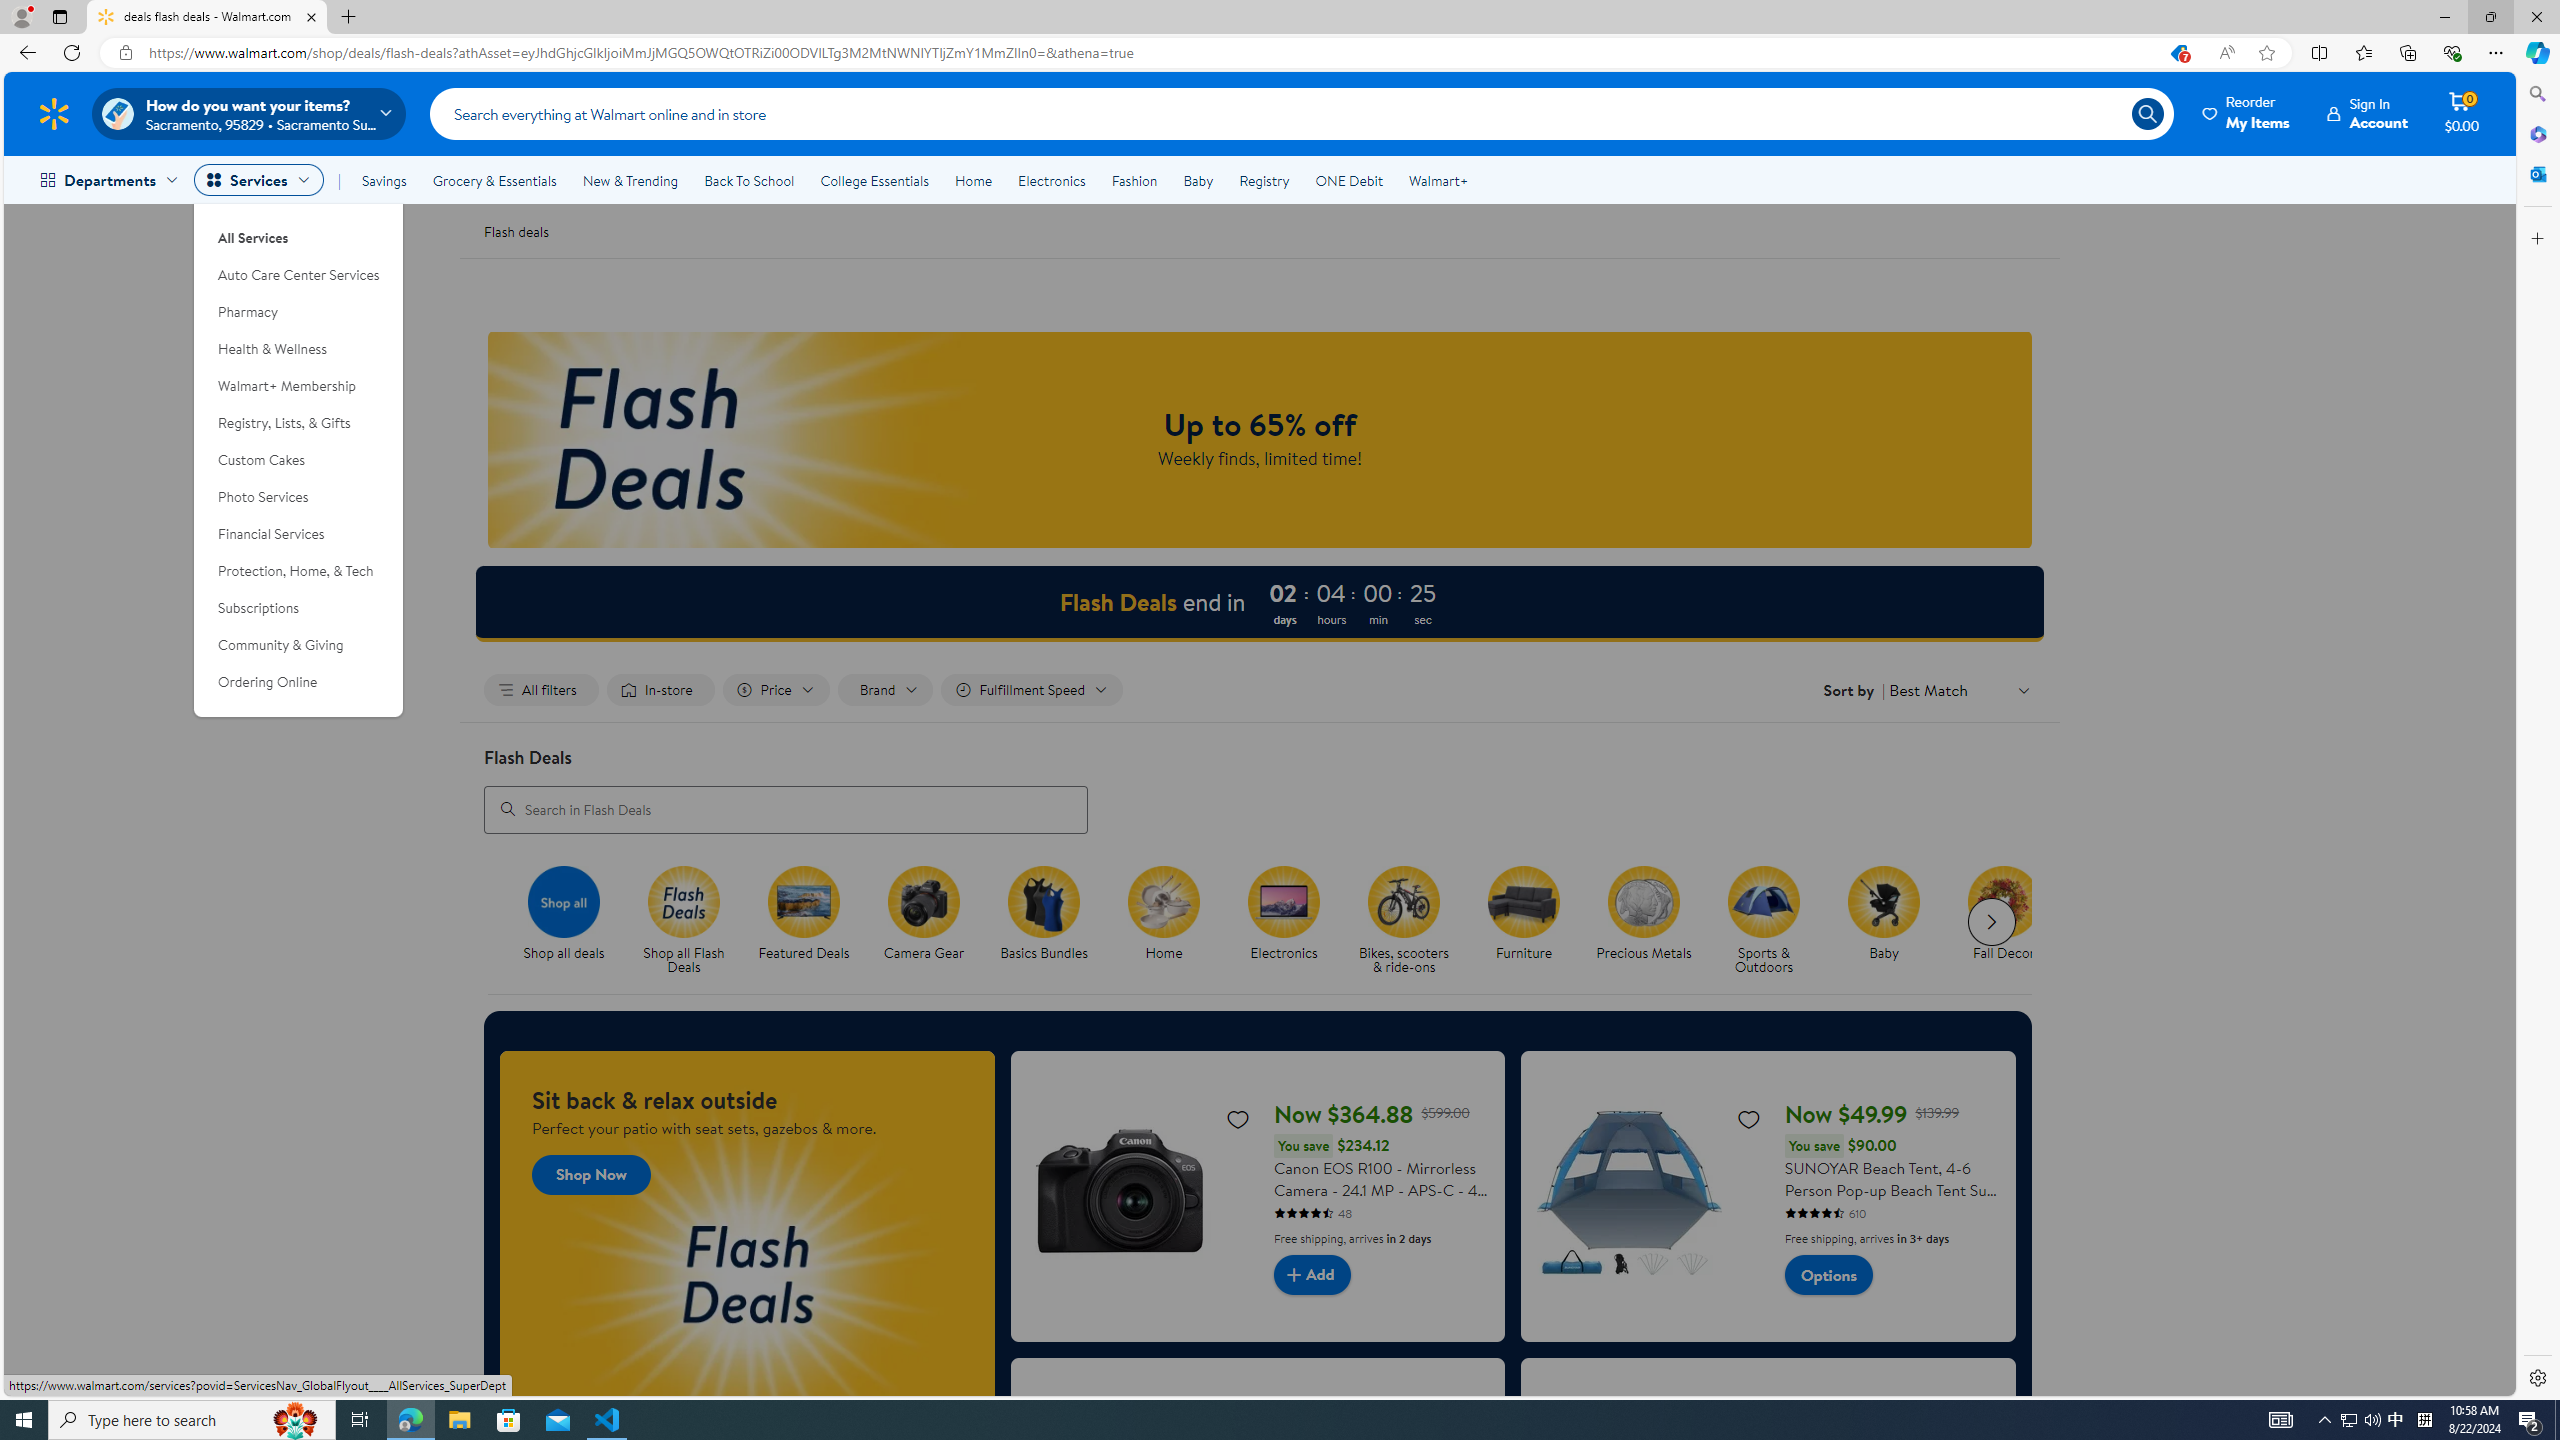 This screenshot has height=1440, width=2560. Describe the element at coordinates (299, 460) in the screenshot. I see `Custom Cakes` at that location.